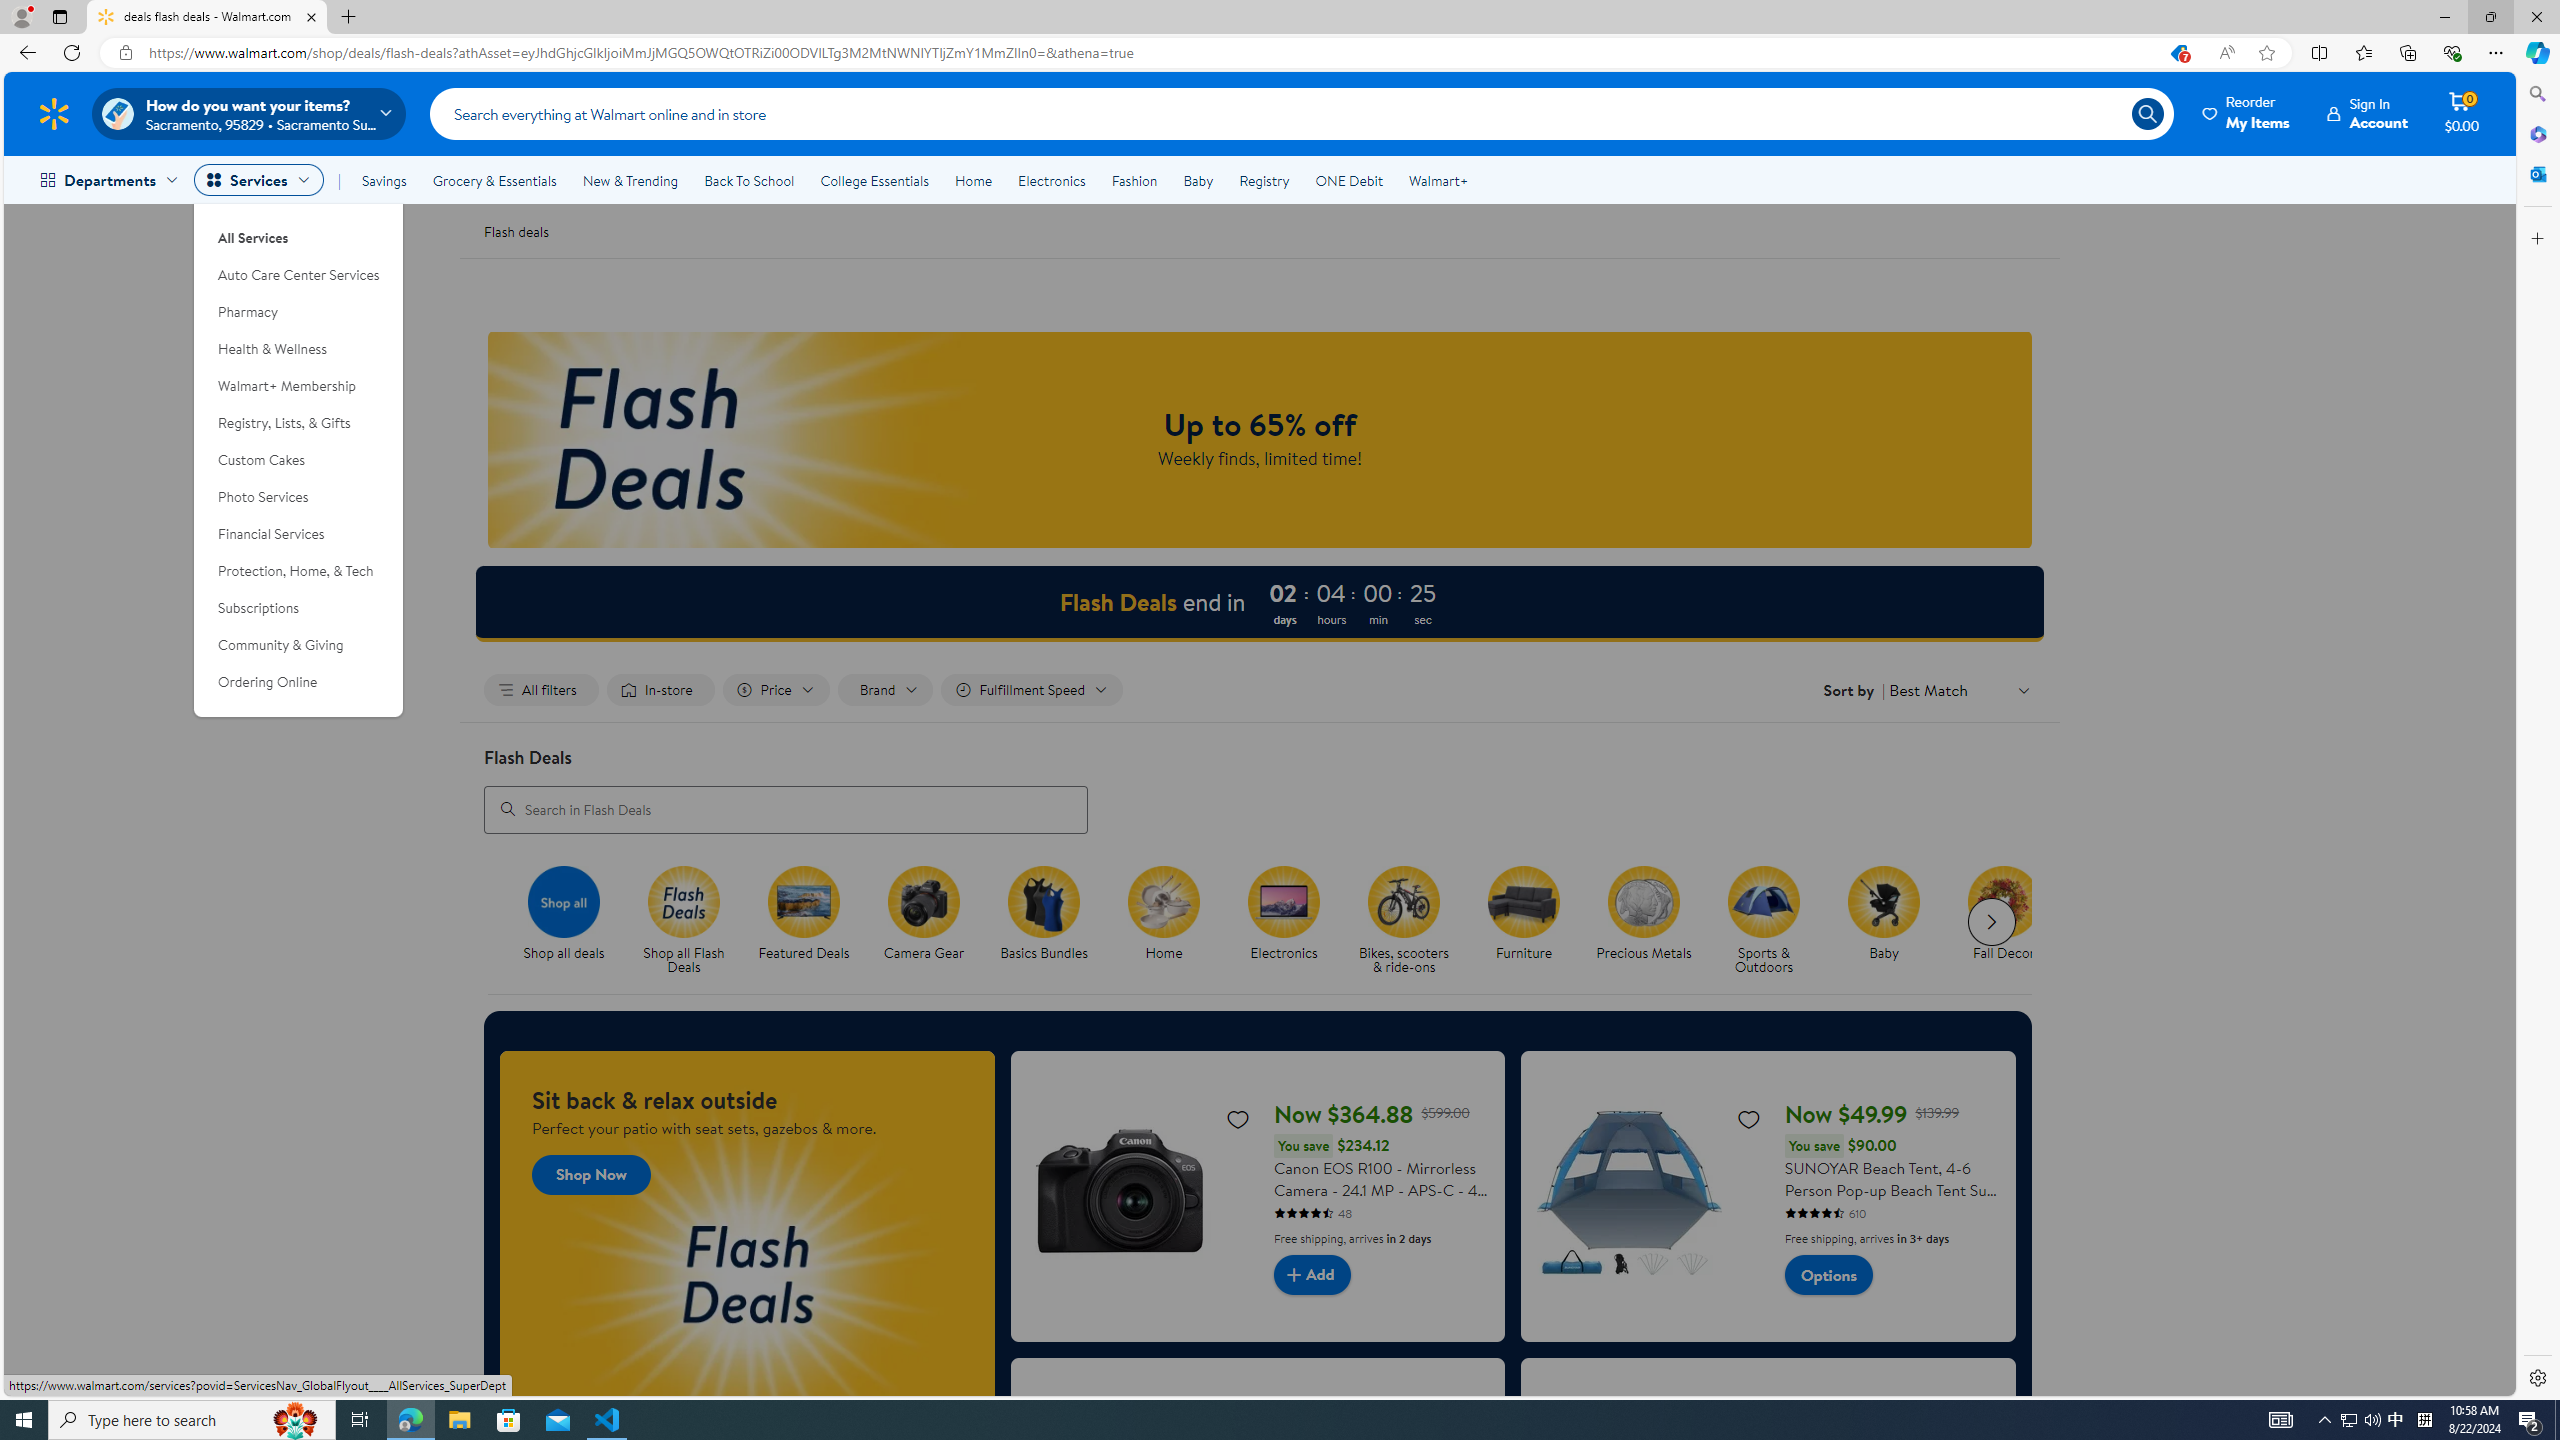 This screenshot has height=1440, width=2560. Describe the element at coordinates (299, 460) in the screenshot. I see `Custom Cakes` at that location.